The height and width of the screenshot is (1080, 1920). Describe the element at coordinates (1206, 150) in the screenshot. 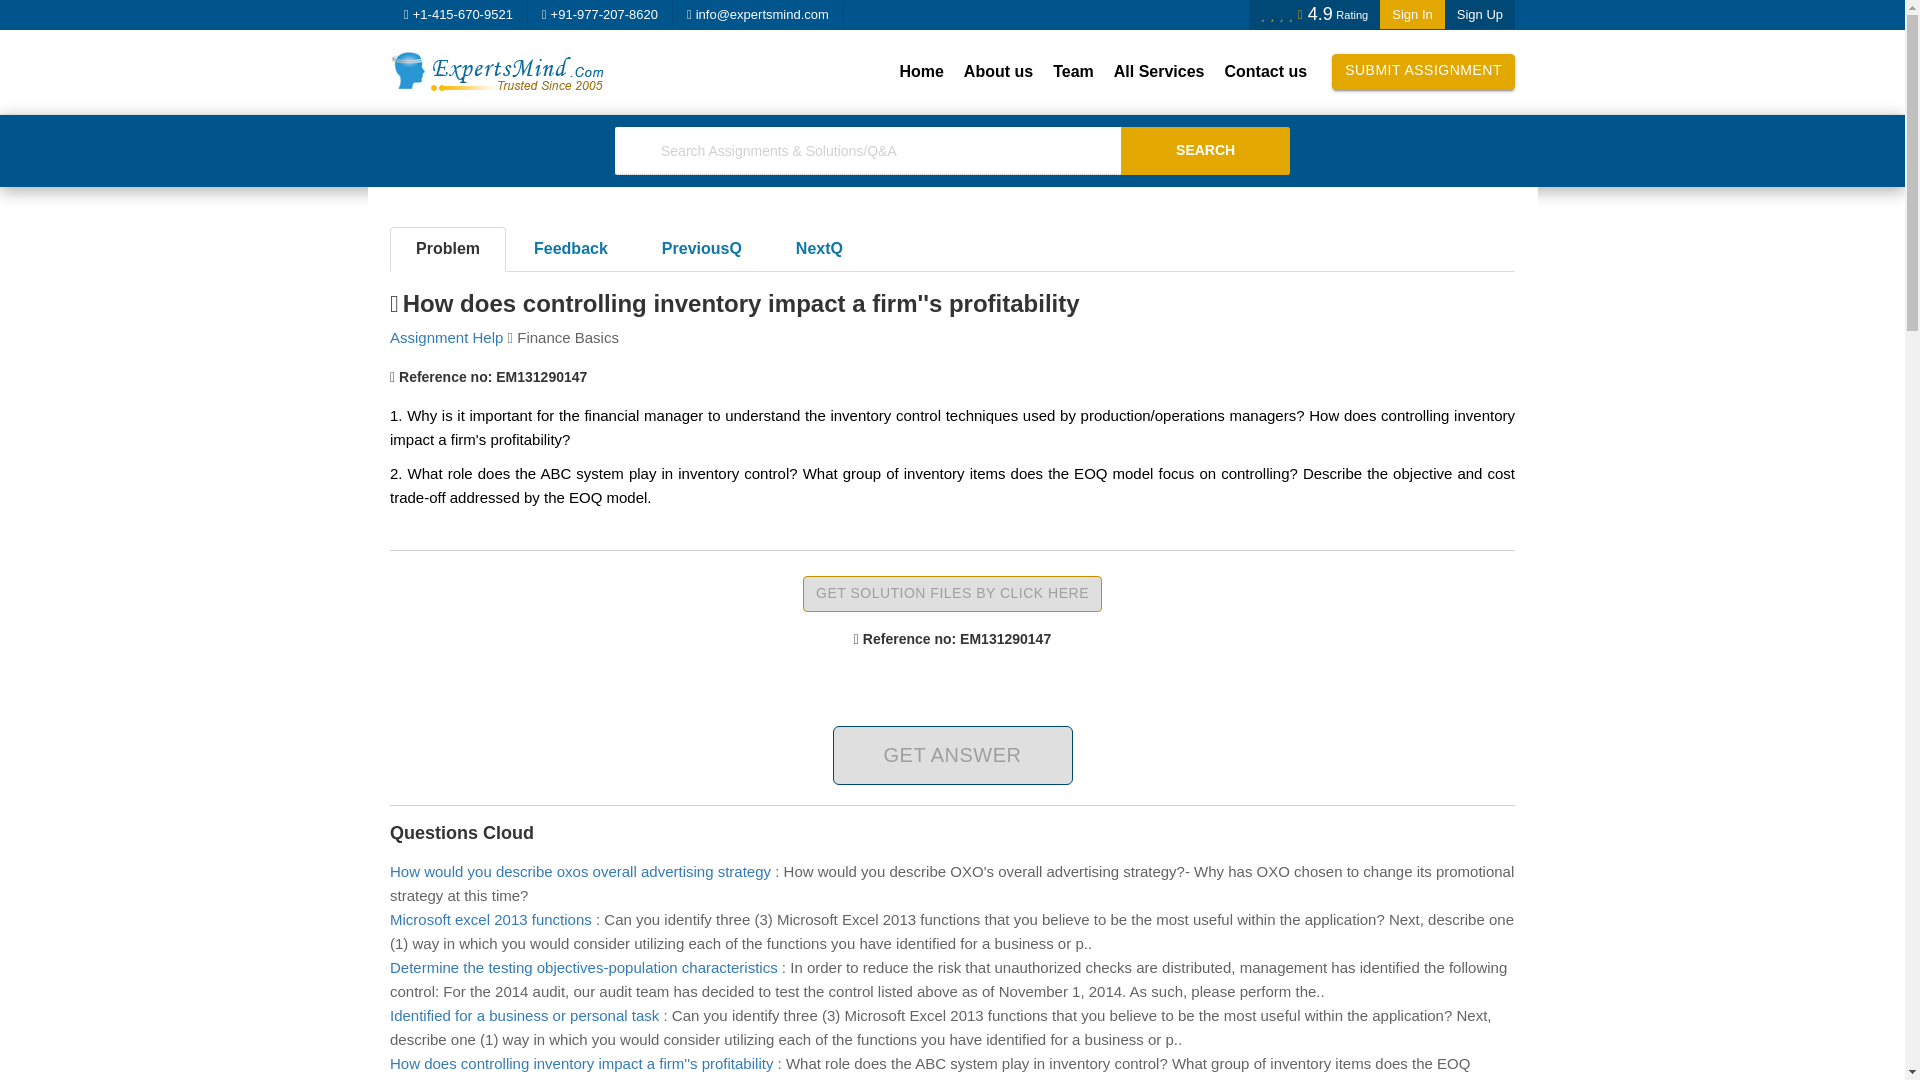

I see `Search` at that location.